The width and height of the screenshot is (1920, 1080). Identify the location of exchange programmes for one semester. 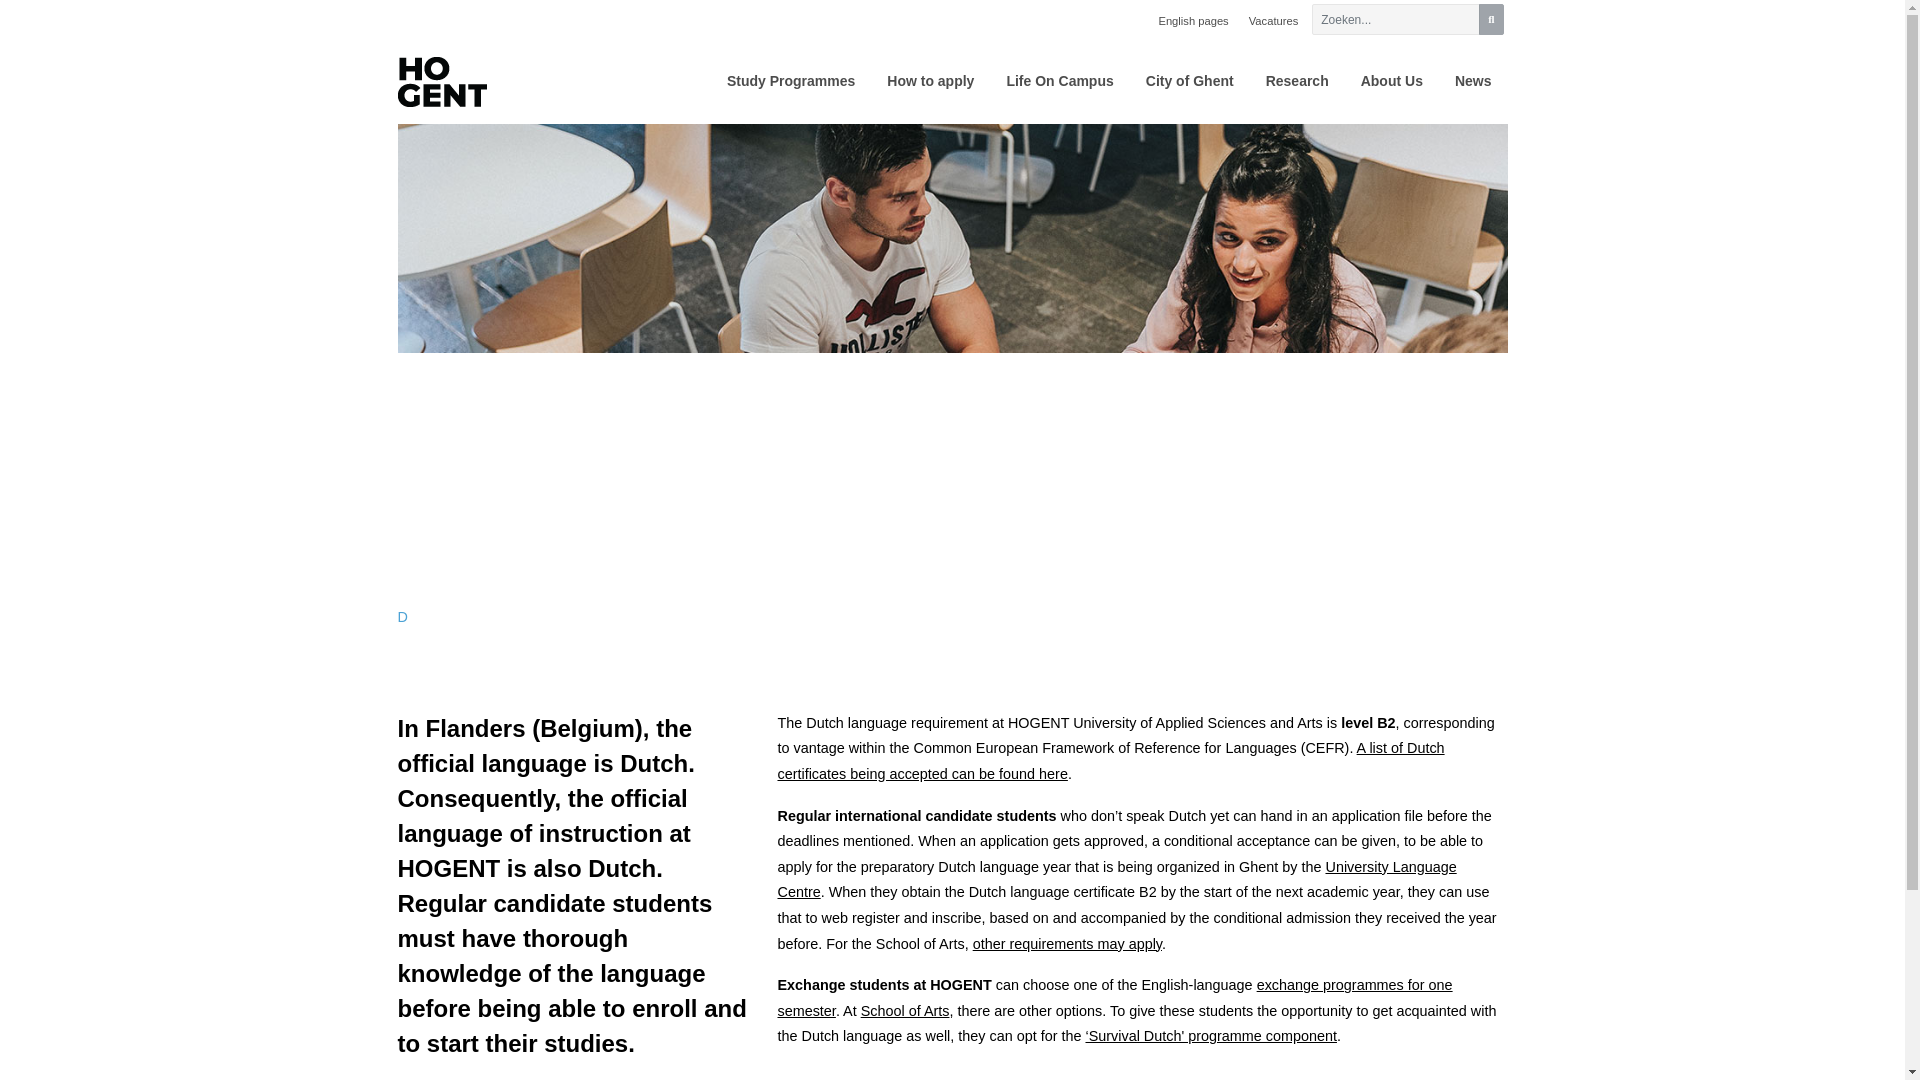
(1114, 998).